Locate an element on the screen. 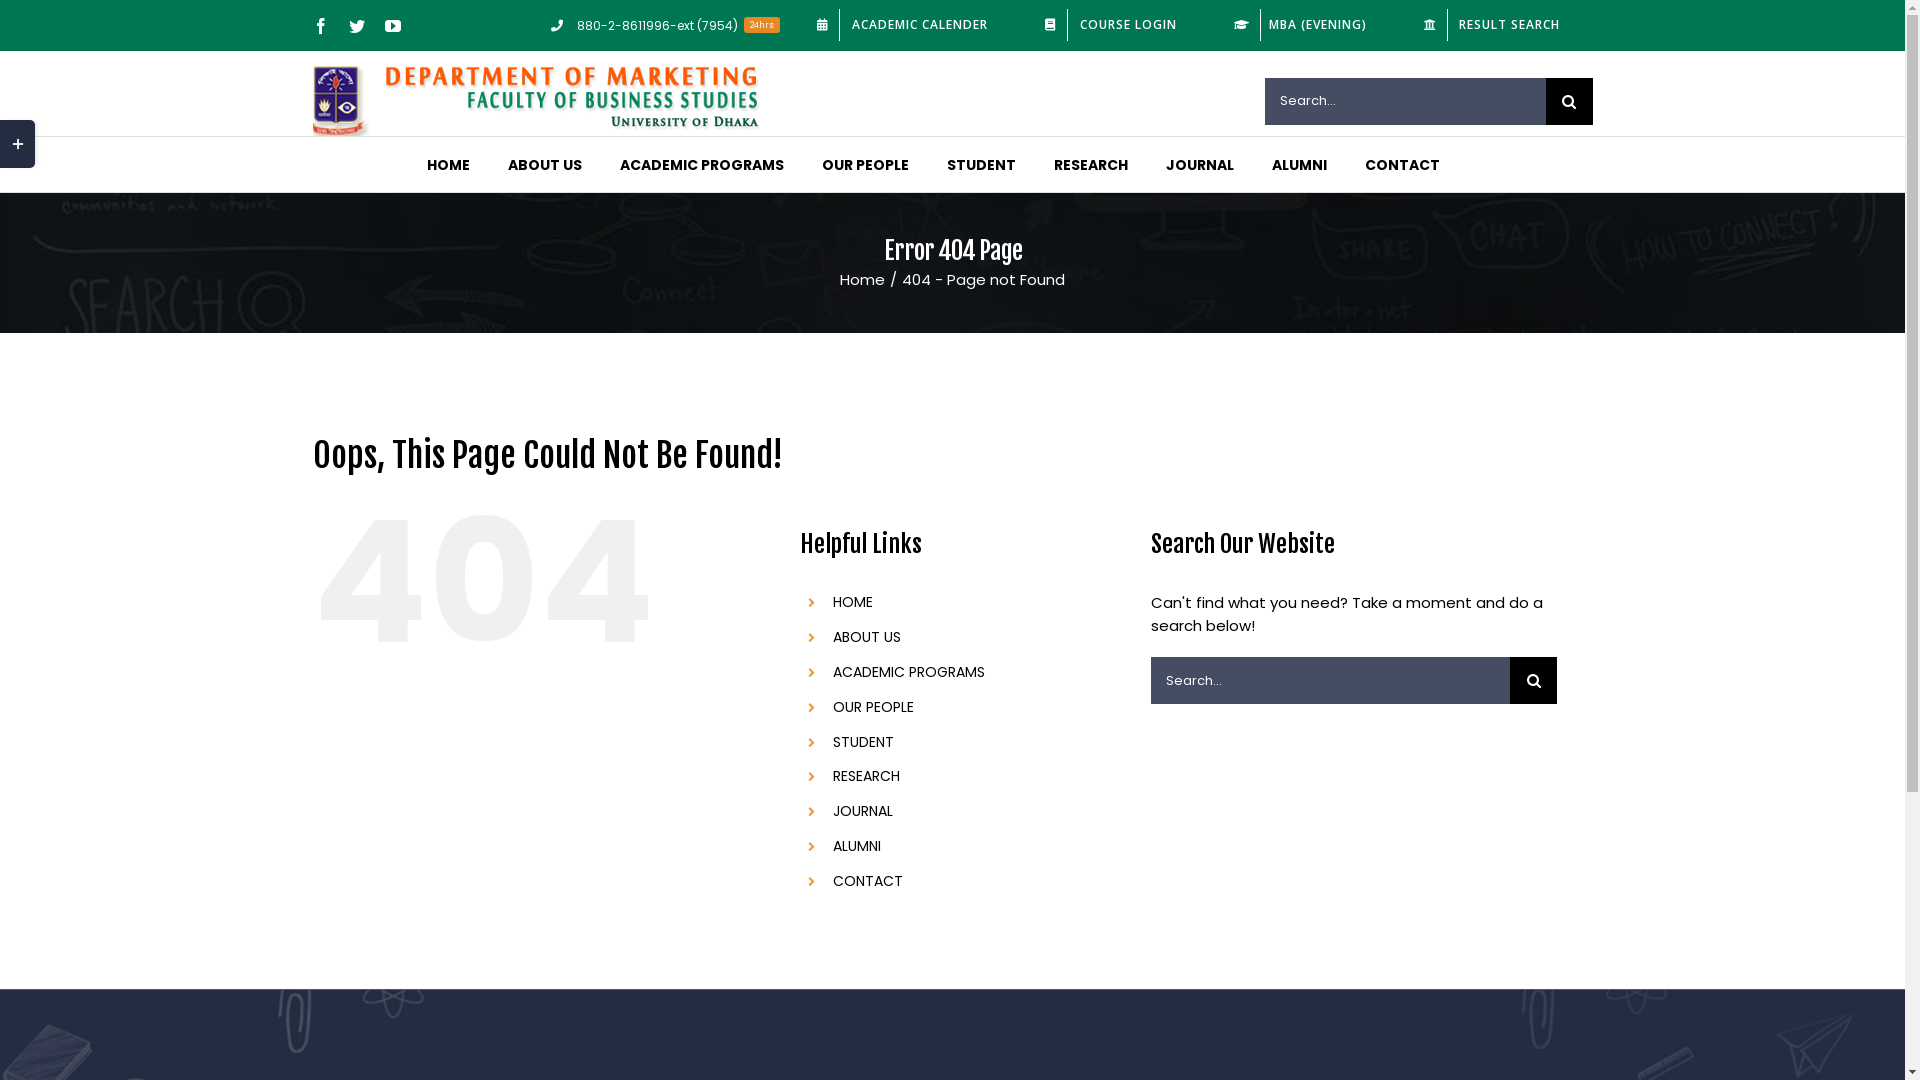 The width and height of the screenshot is (1920, 1080). twitter is located at coordinates (356, 26).